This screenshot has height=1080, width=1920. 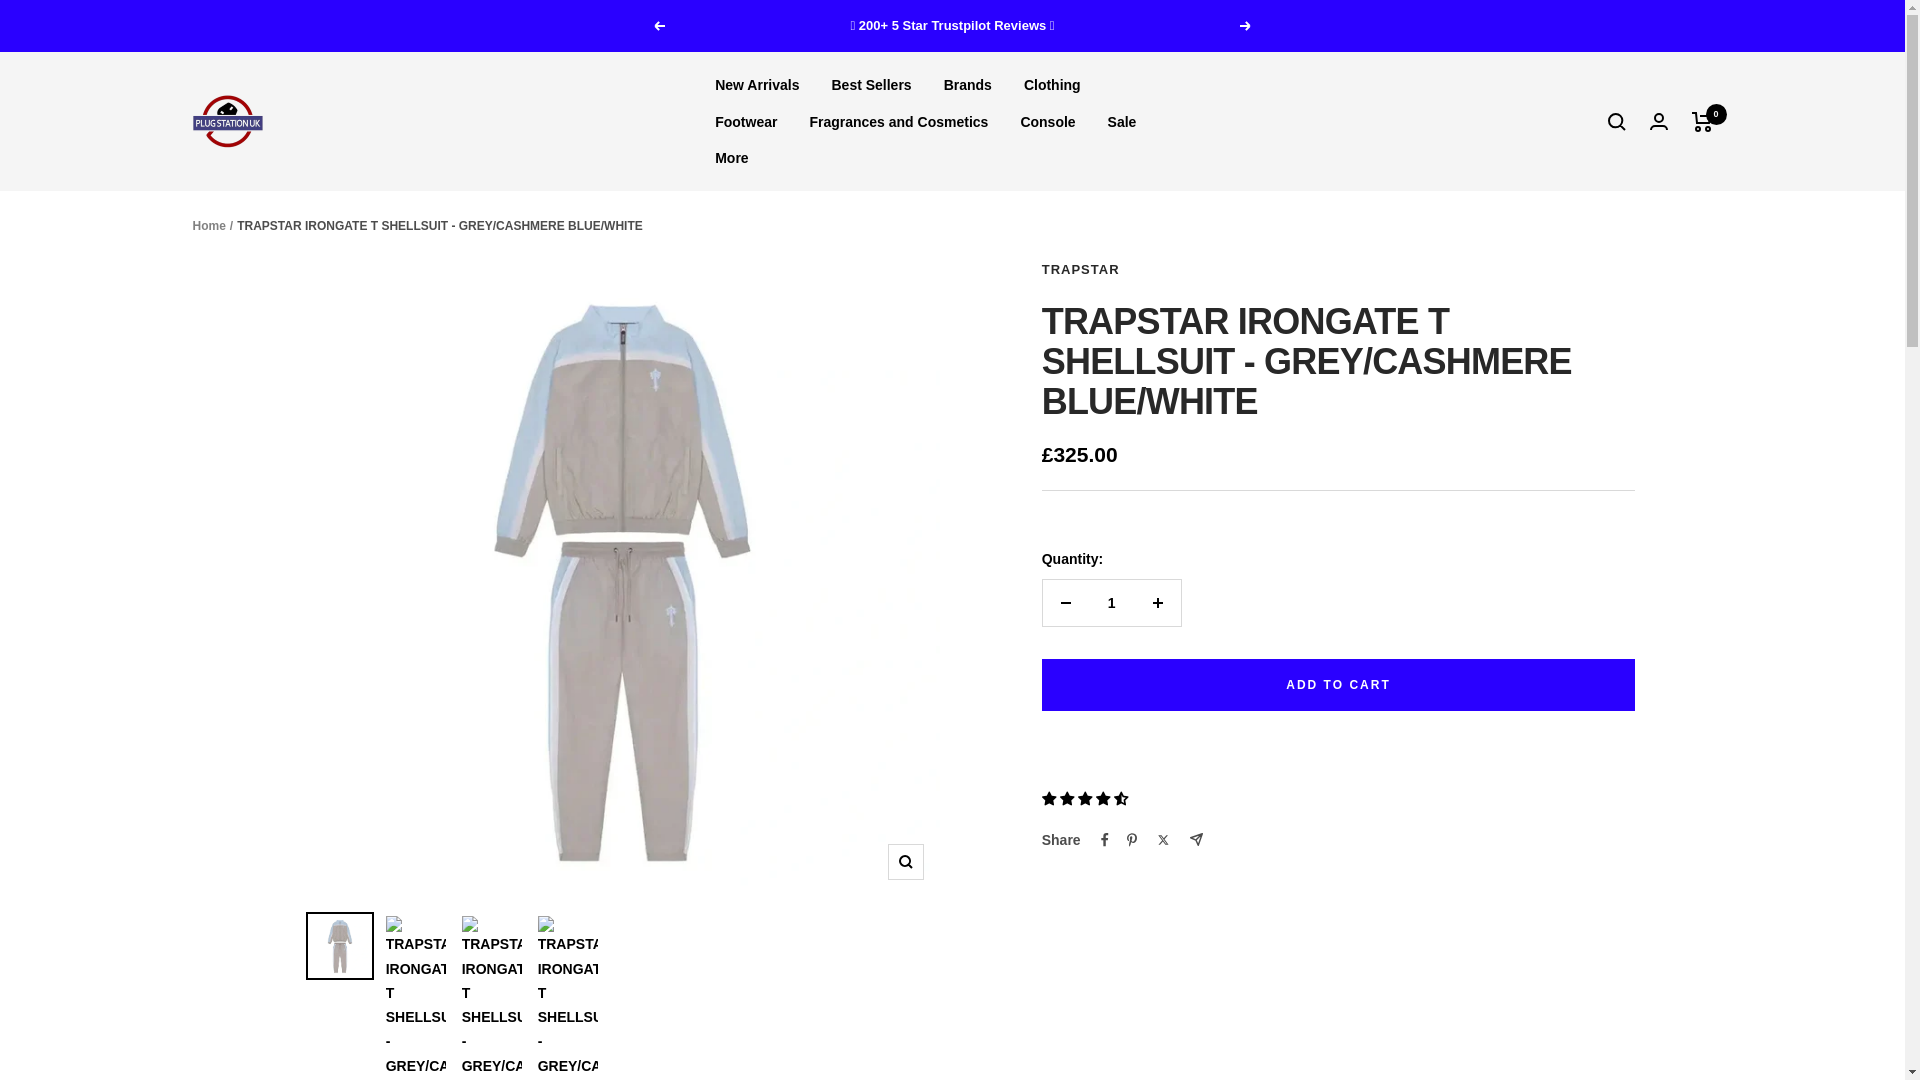 What do you see at coordinates (1052, 85) in the screenshot?
I see `Clothing` at bounding box center [1052, 85].